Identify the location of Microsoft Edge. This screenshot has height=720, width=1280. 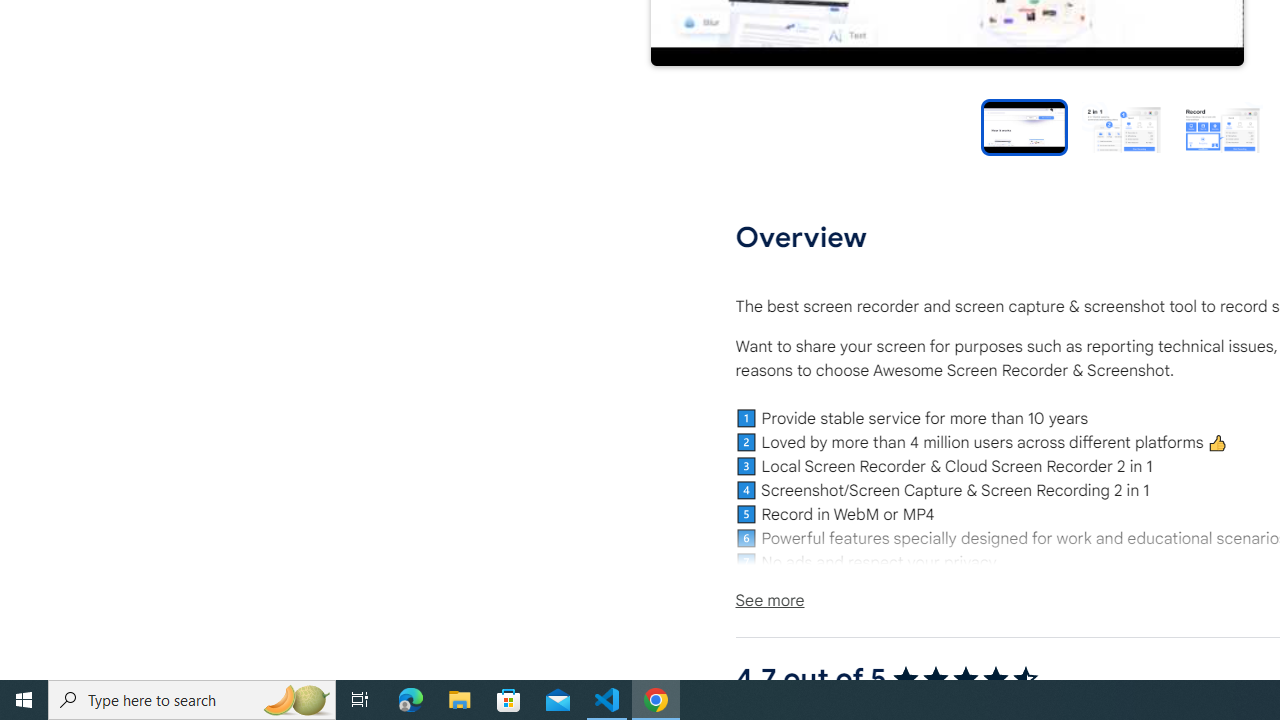
(411, 700).